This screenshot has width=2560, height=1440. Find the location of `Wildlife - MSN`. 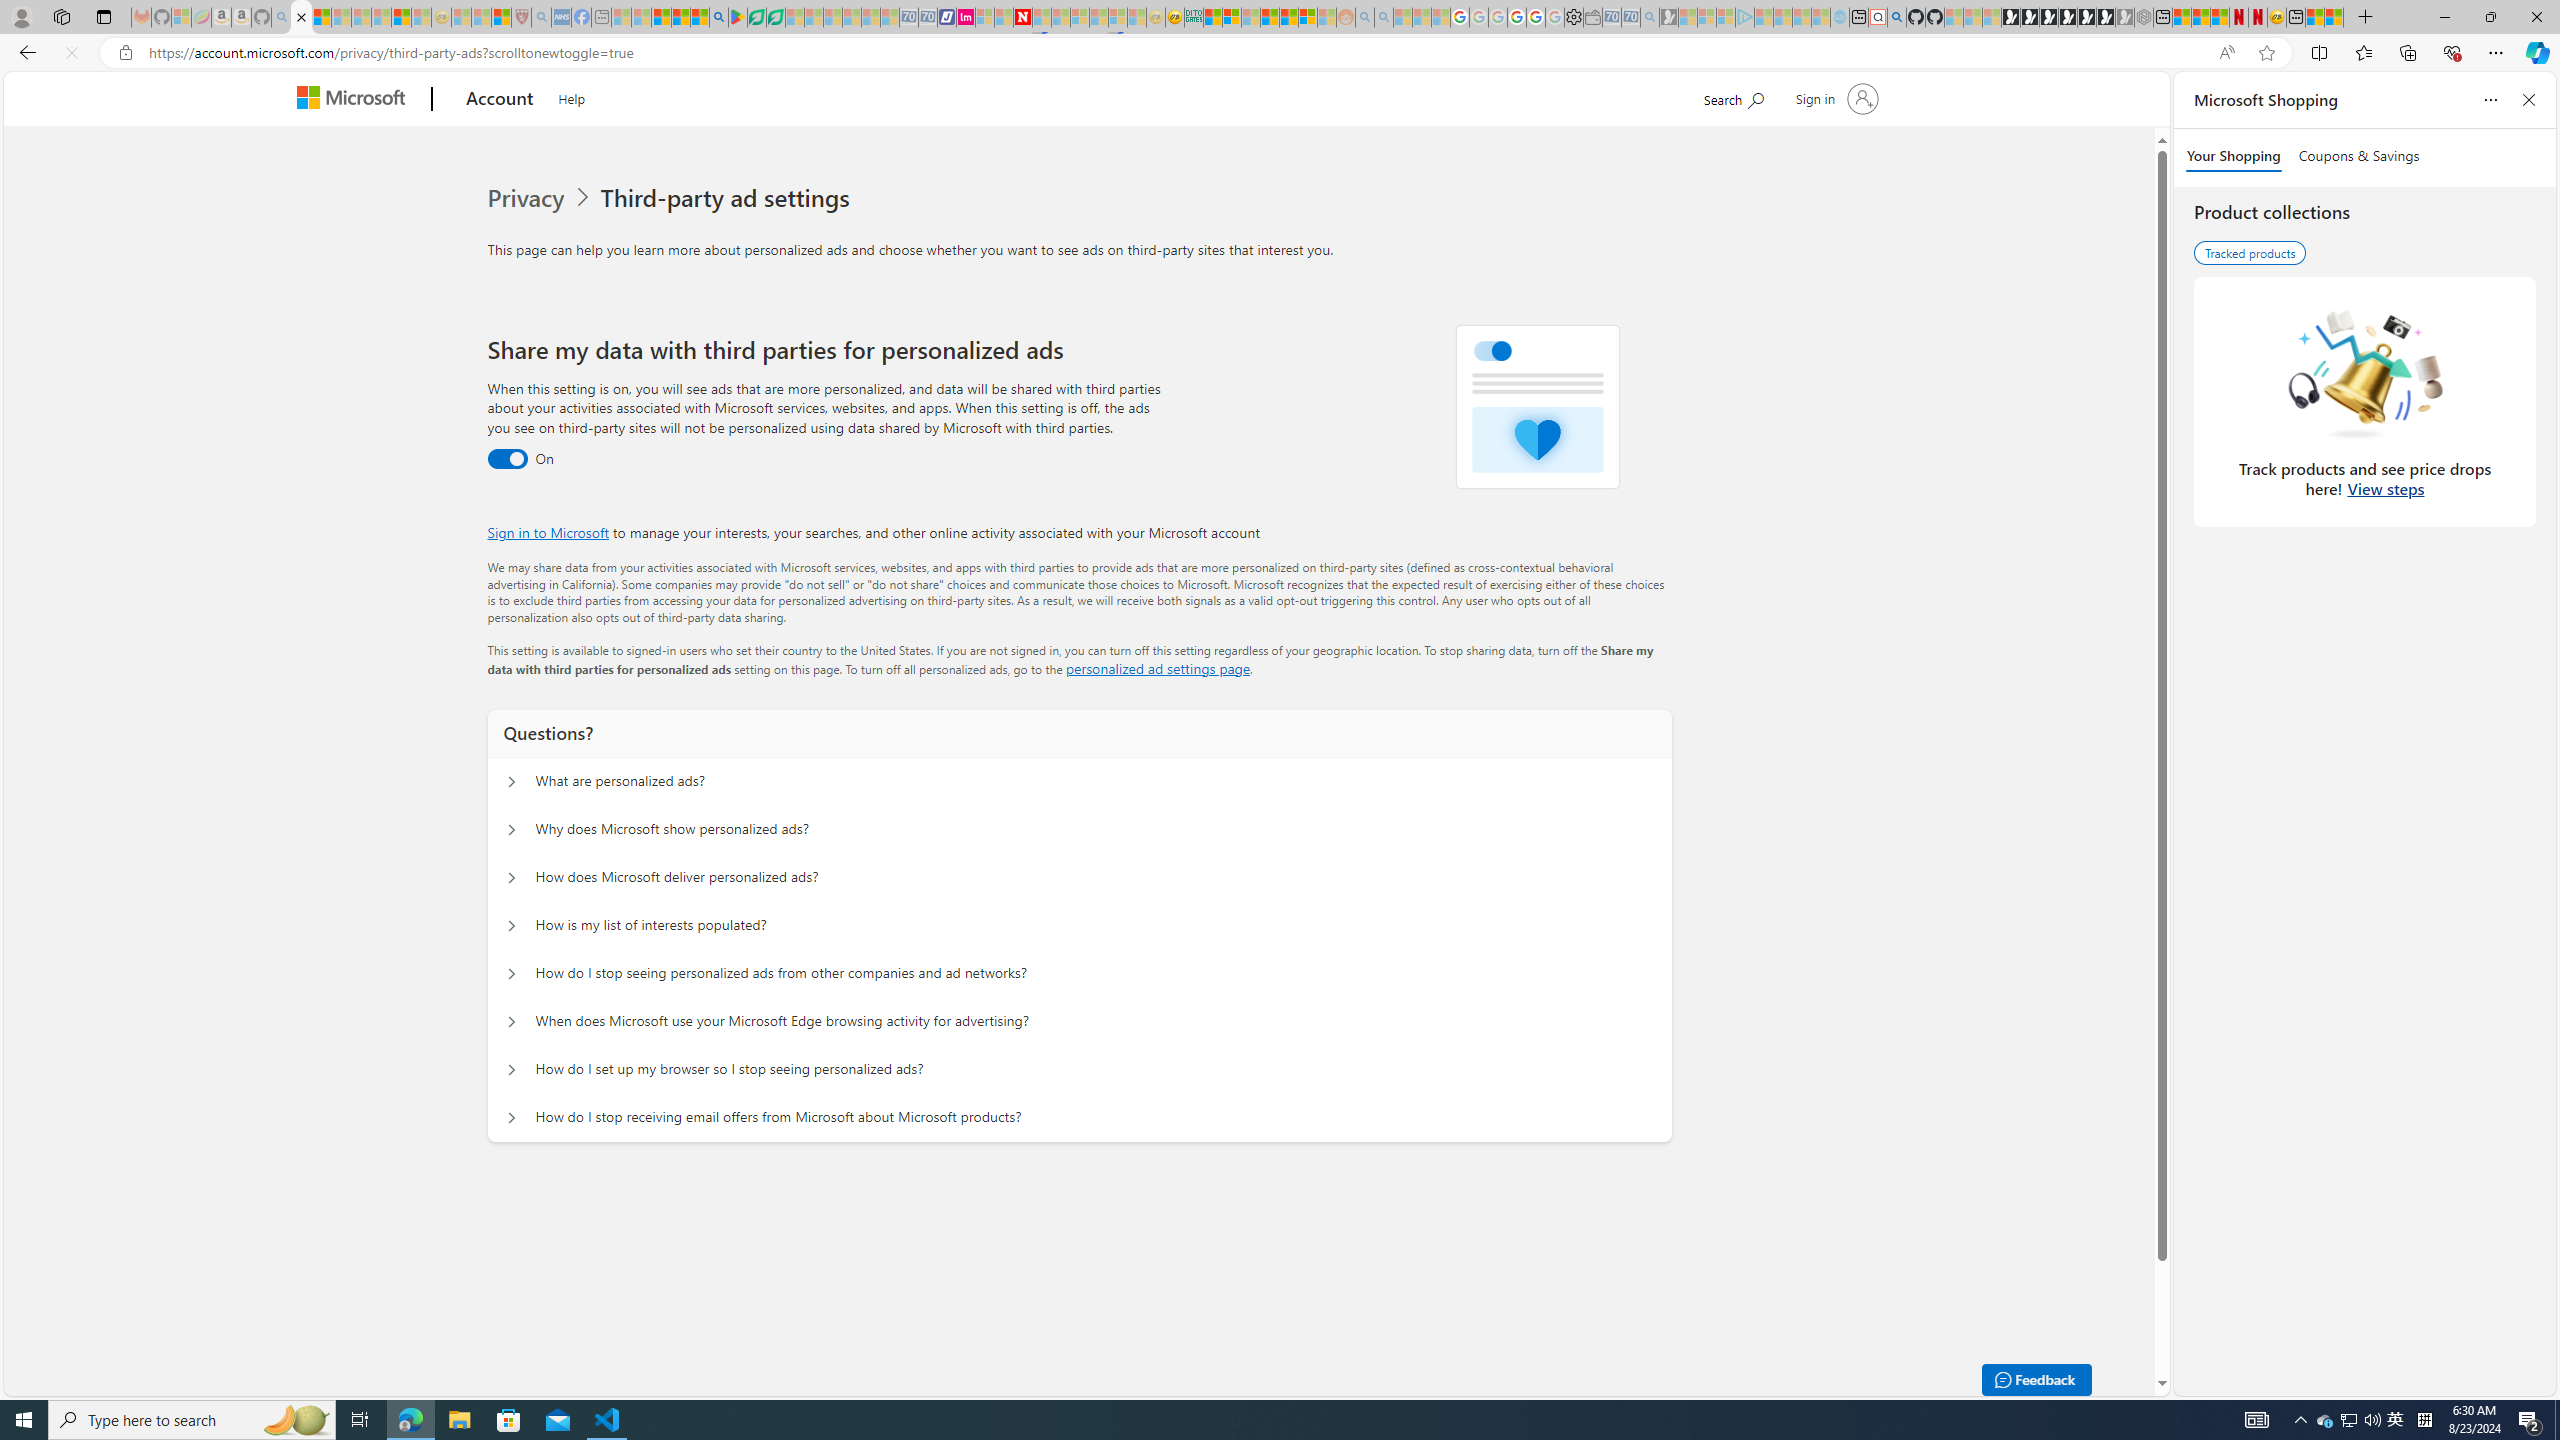

Wildlife - MSN is located at coordinates (2314, 17).